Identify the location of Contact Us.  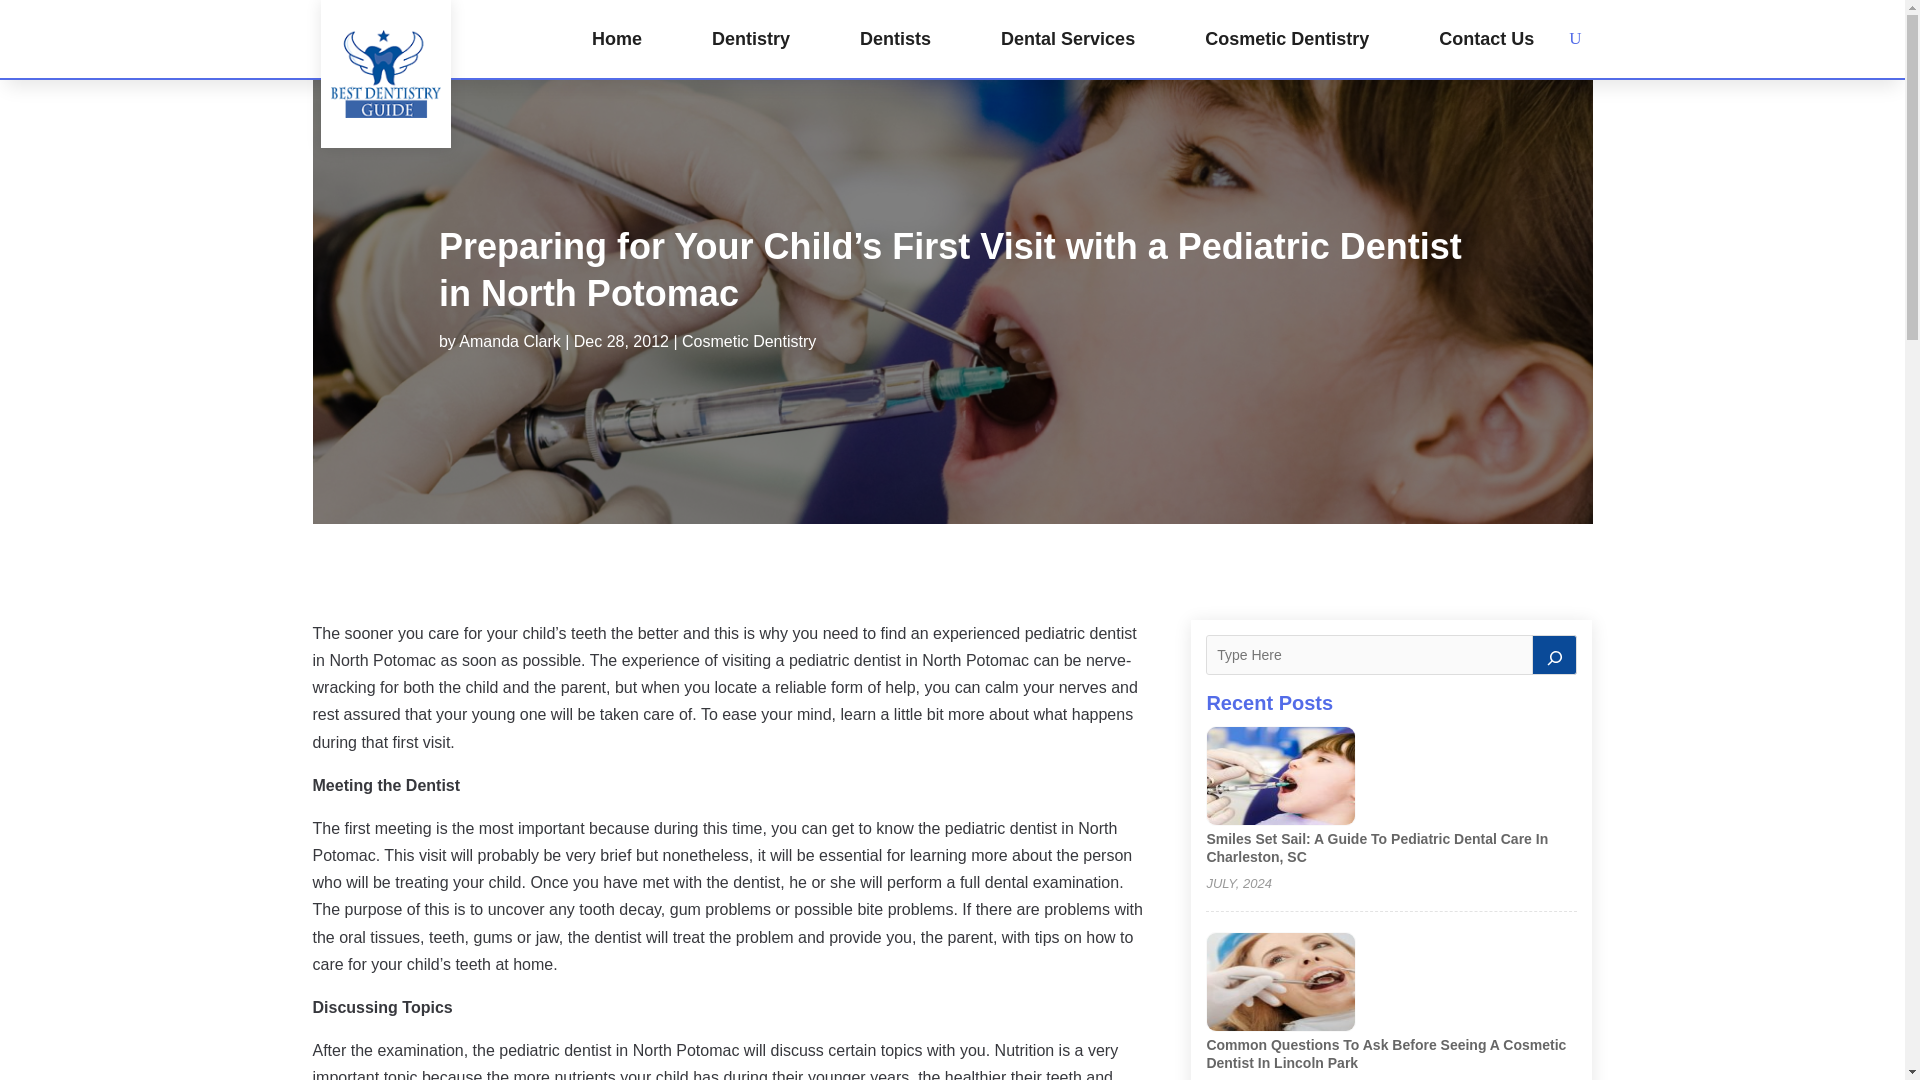
(1486, 38).